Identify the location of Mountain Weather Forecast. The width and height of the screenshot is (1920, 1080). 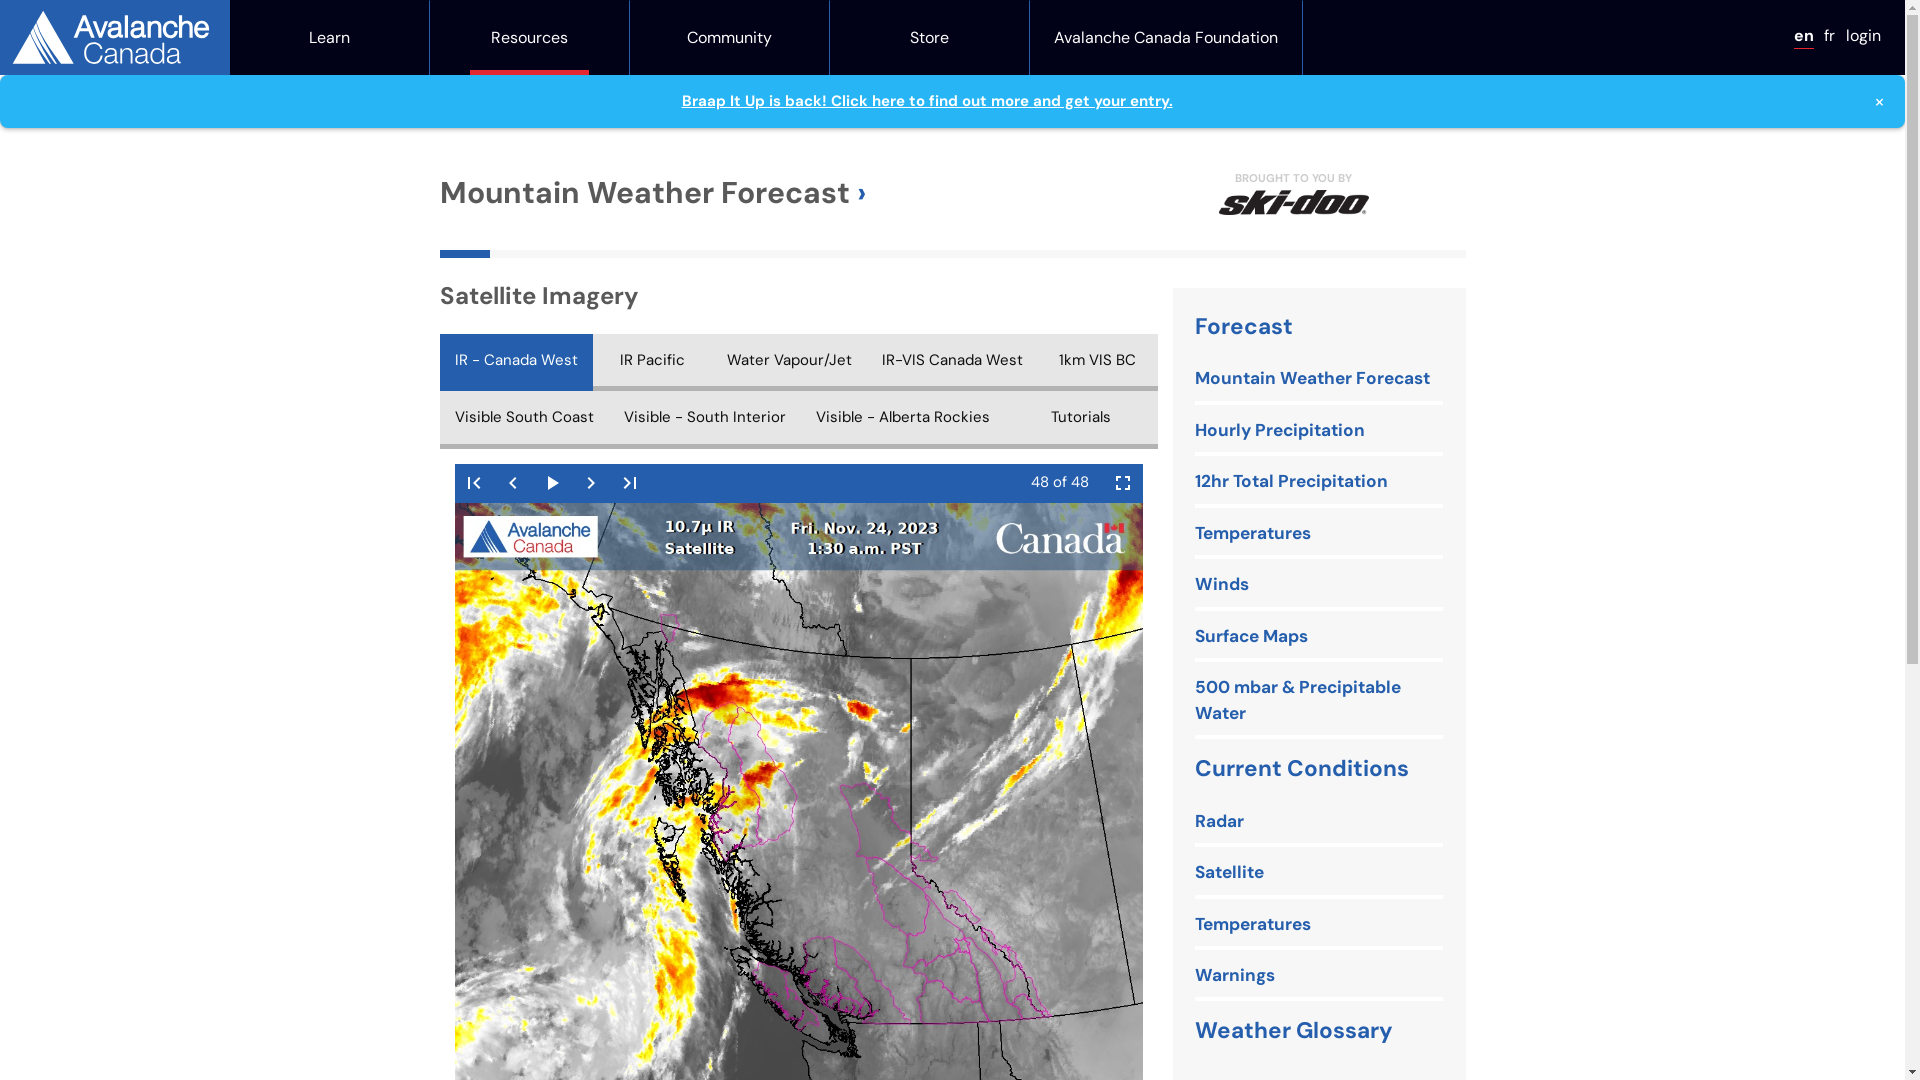
(1312, 379).